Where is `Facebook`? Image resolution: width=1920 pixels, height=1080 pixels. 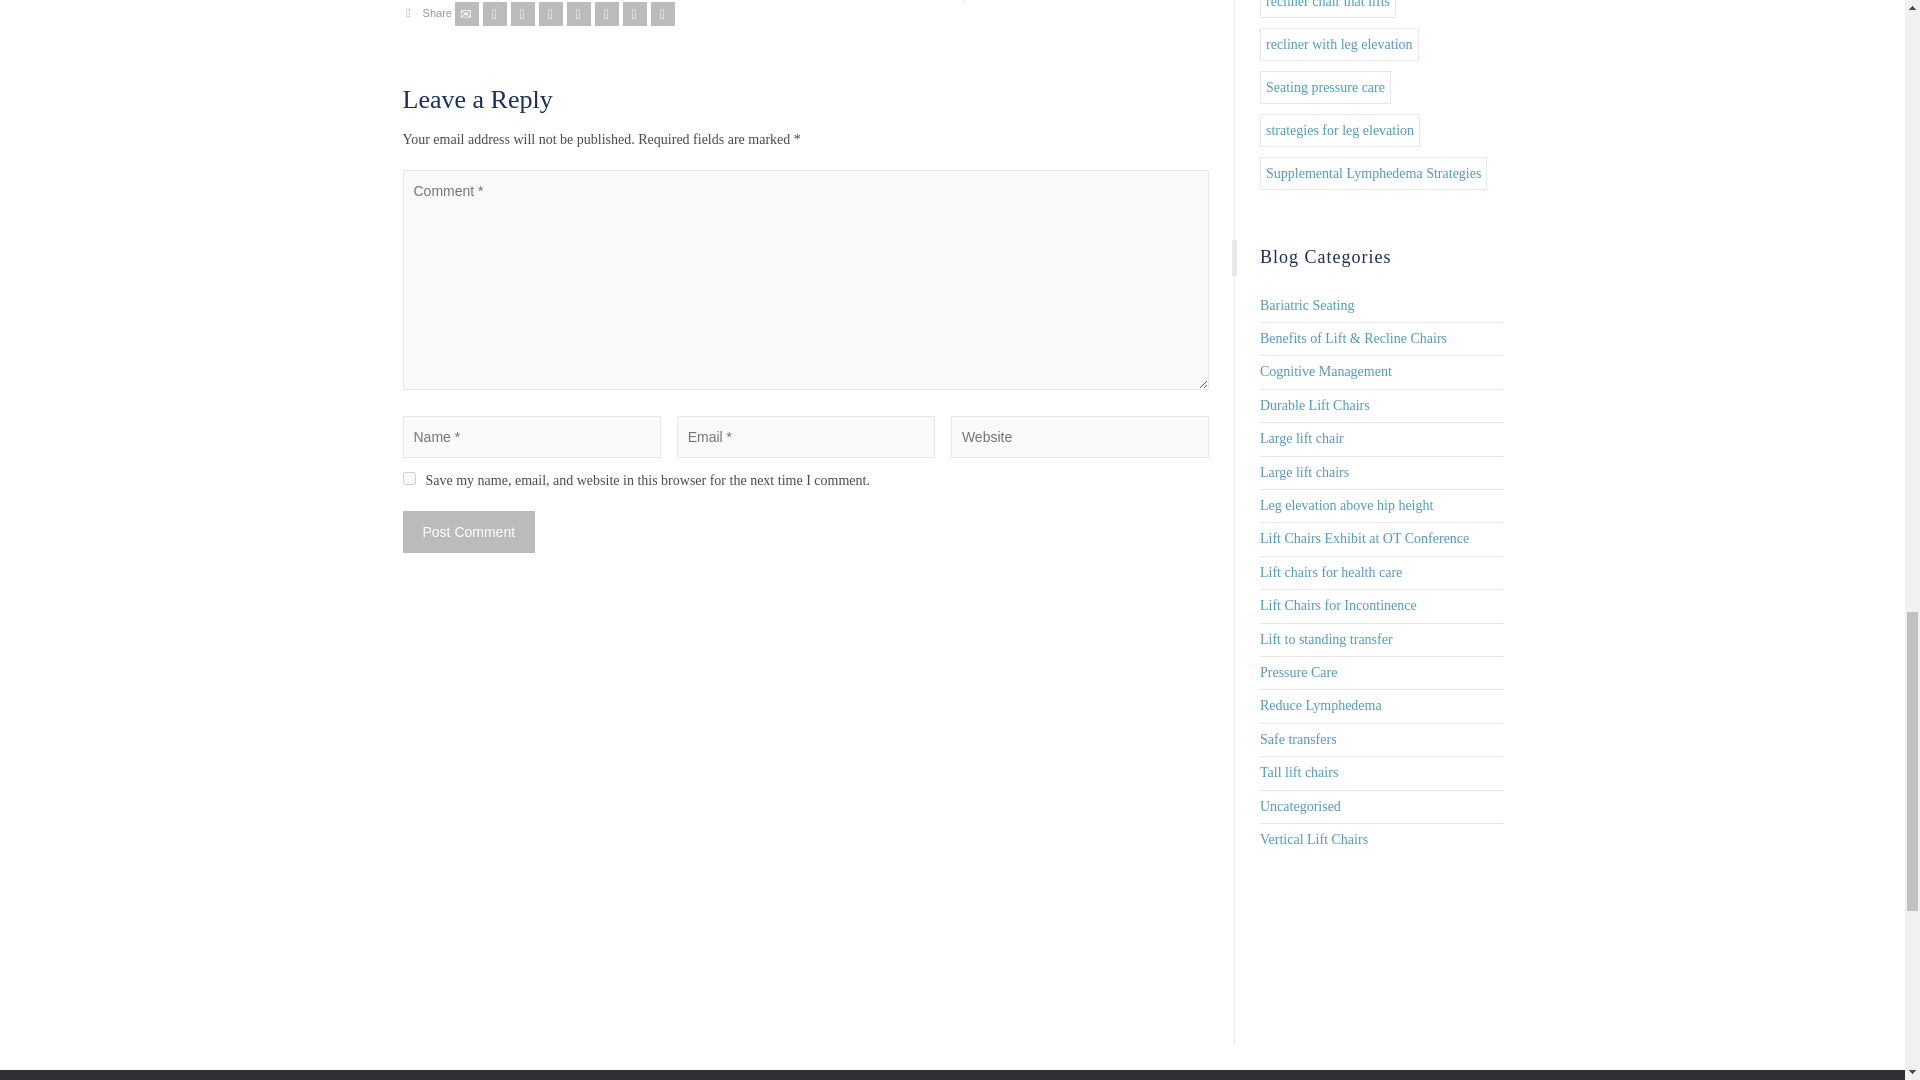
Facebook is located at coordinates (522, 14).